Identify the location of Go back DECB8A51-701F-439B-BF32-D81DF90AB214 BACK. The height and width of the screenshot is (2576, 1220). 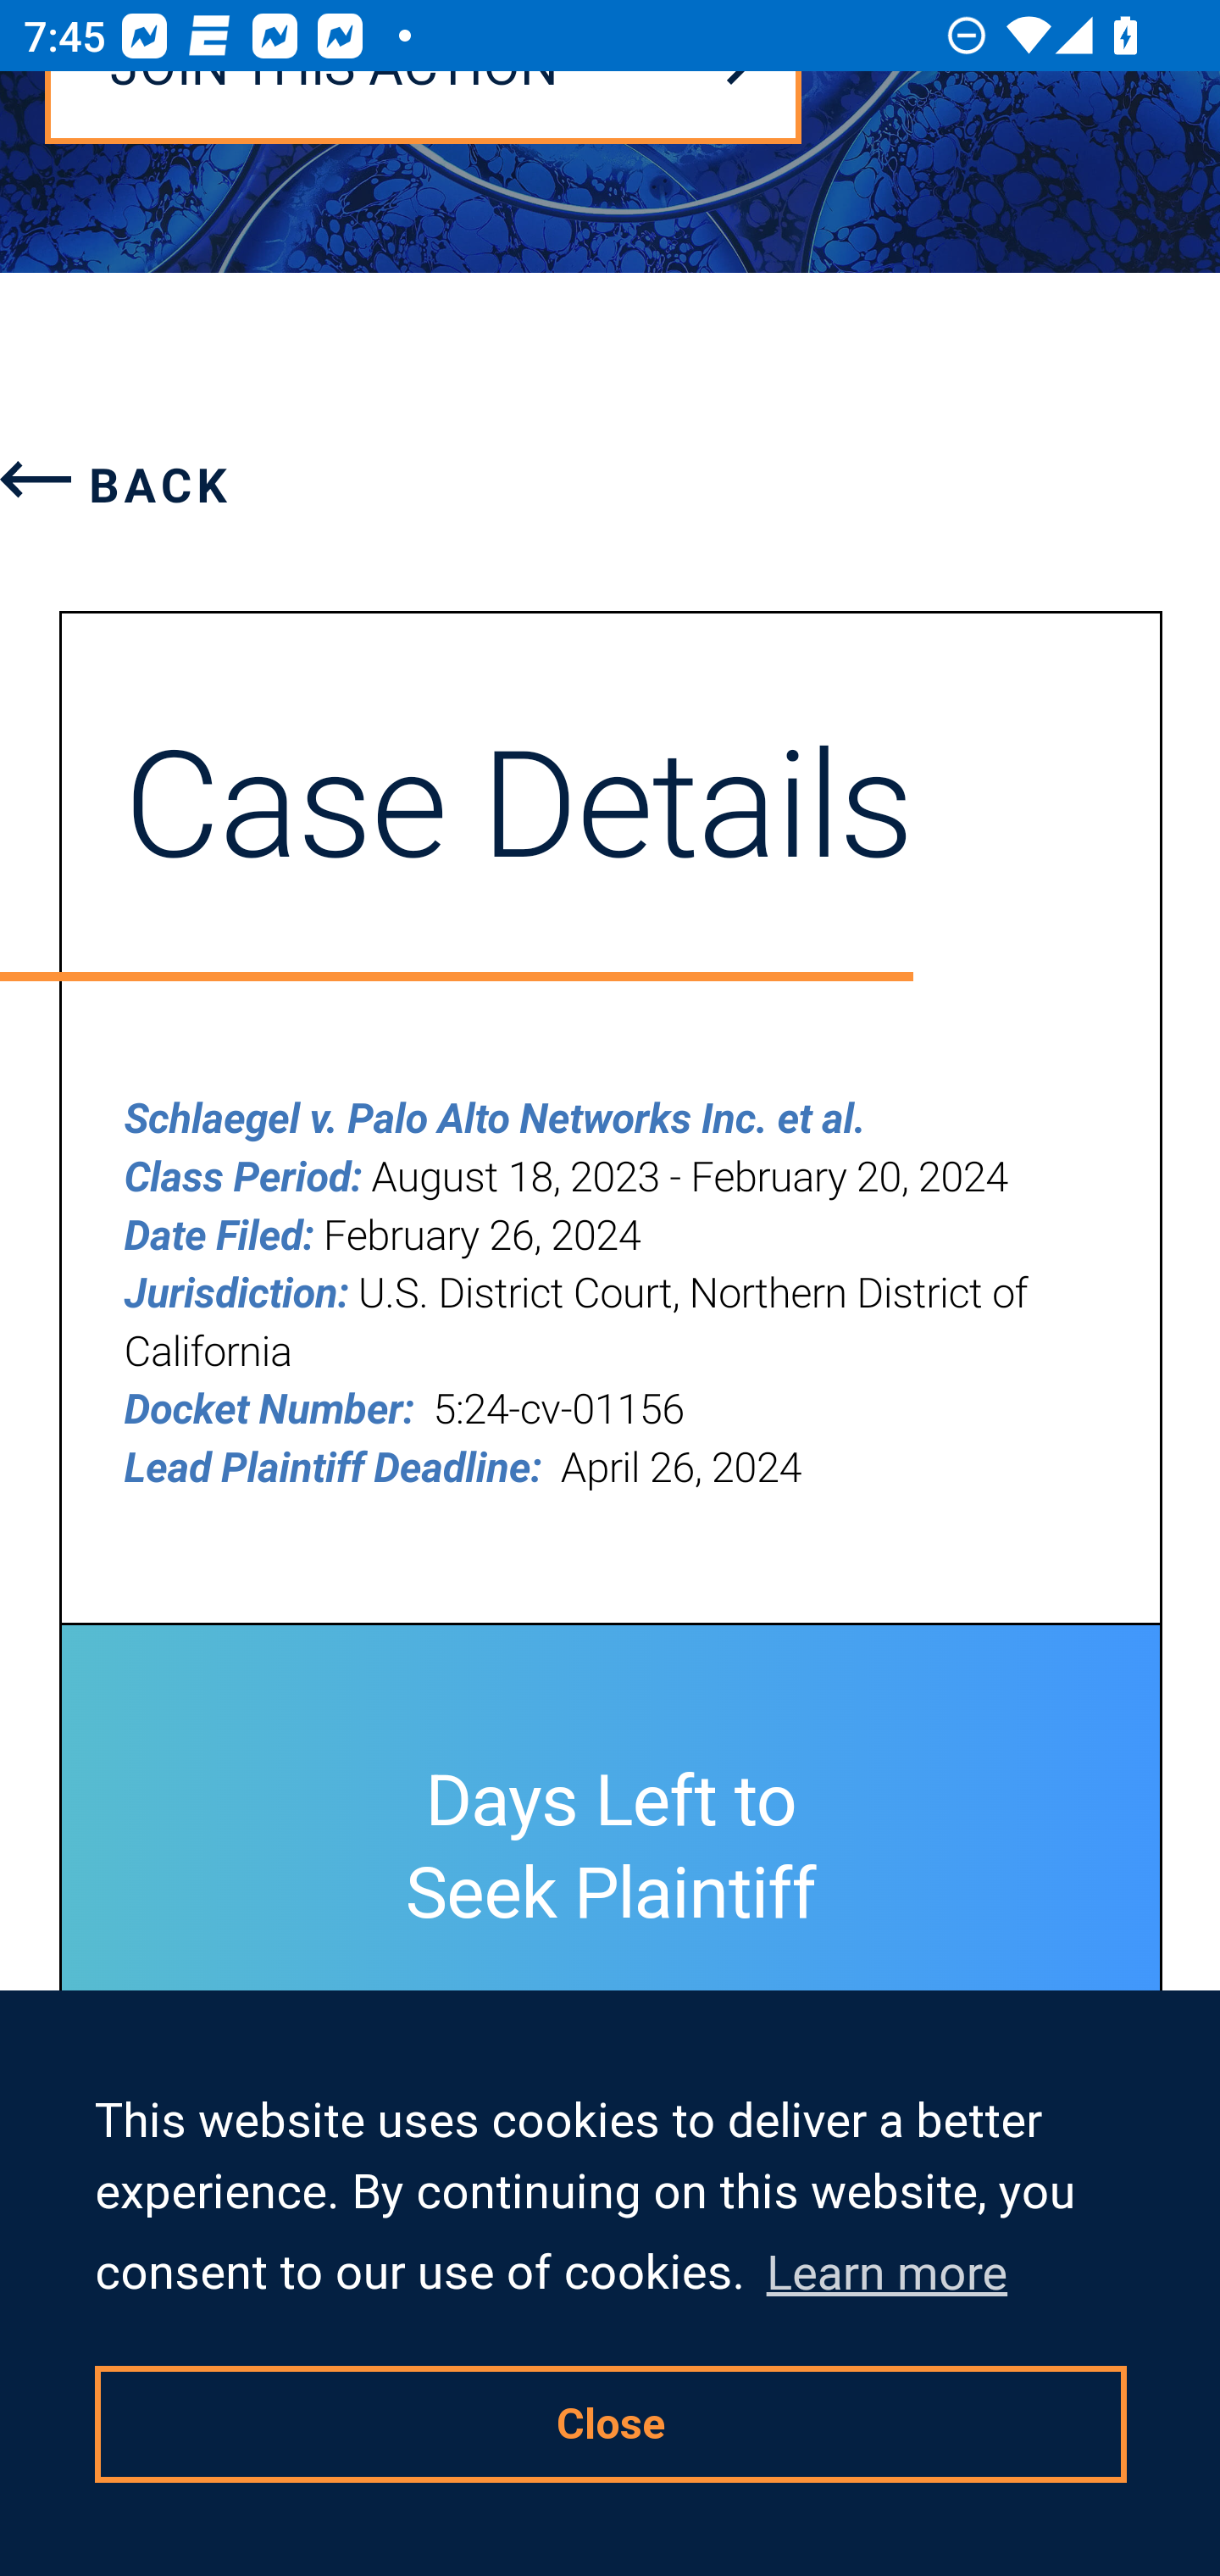
(117, 486).